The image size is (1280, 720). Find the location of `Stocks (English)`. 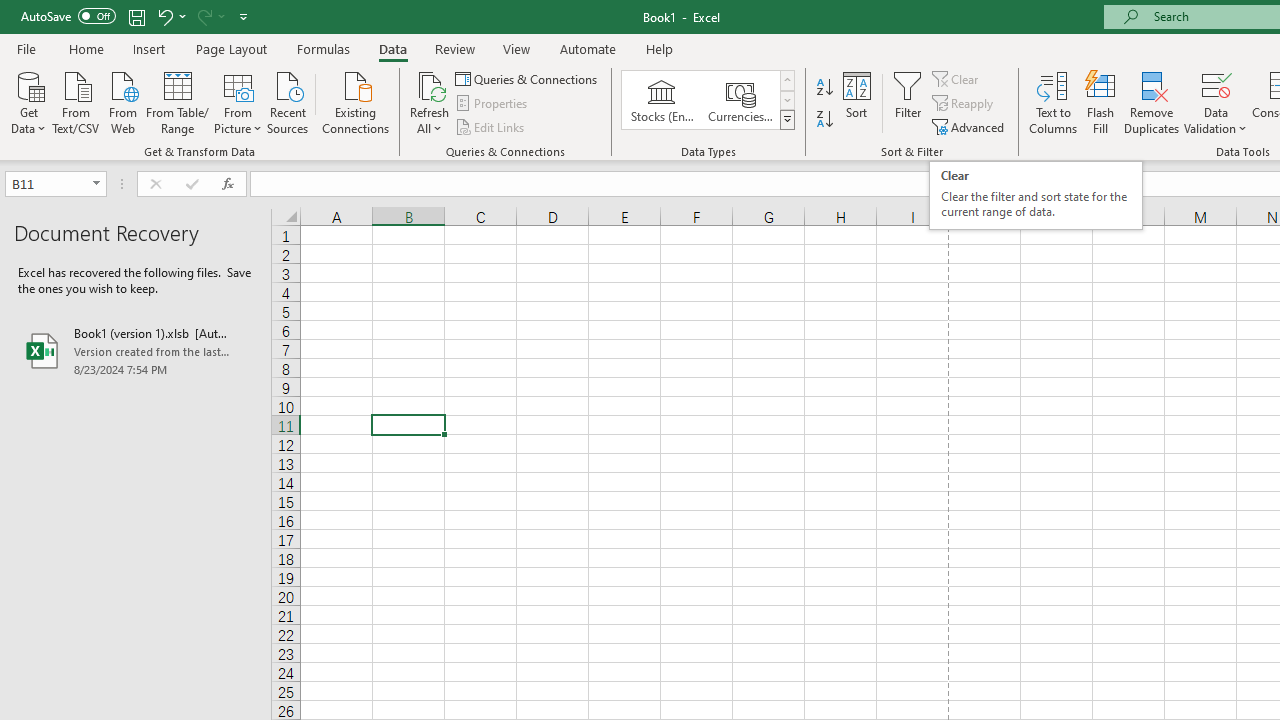

Stocks (English) is located at coordinates (662, 100).